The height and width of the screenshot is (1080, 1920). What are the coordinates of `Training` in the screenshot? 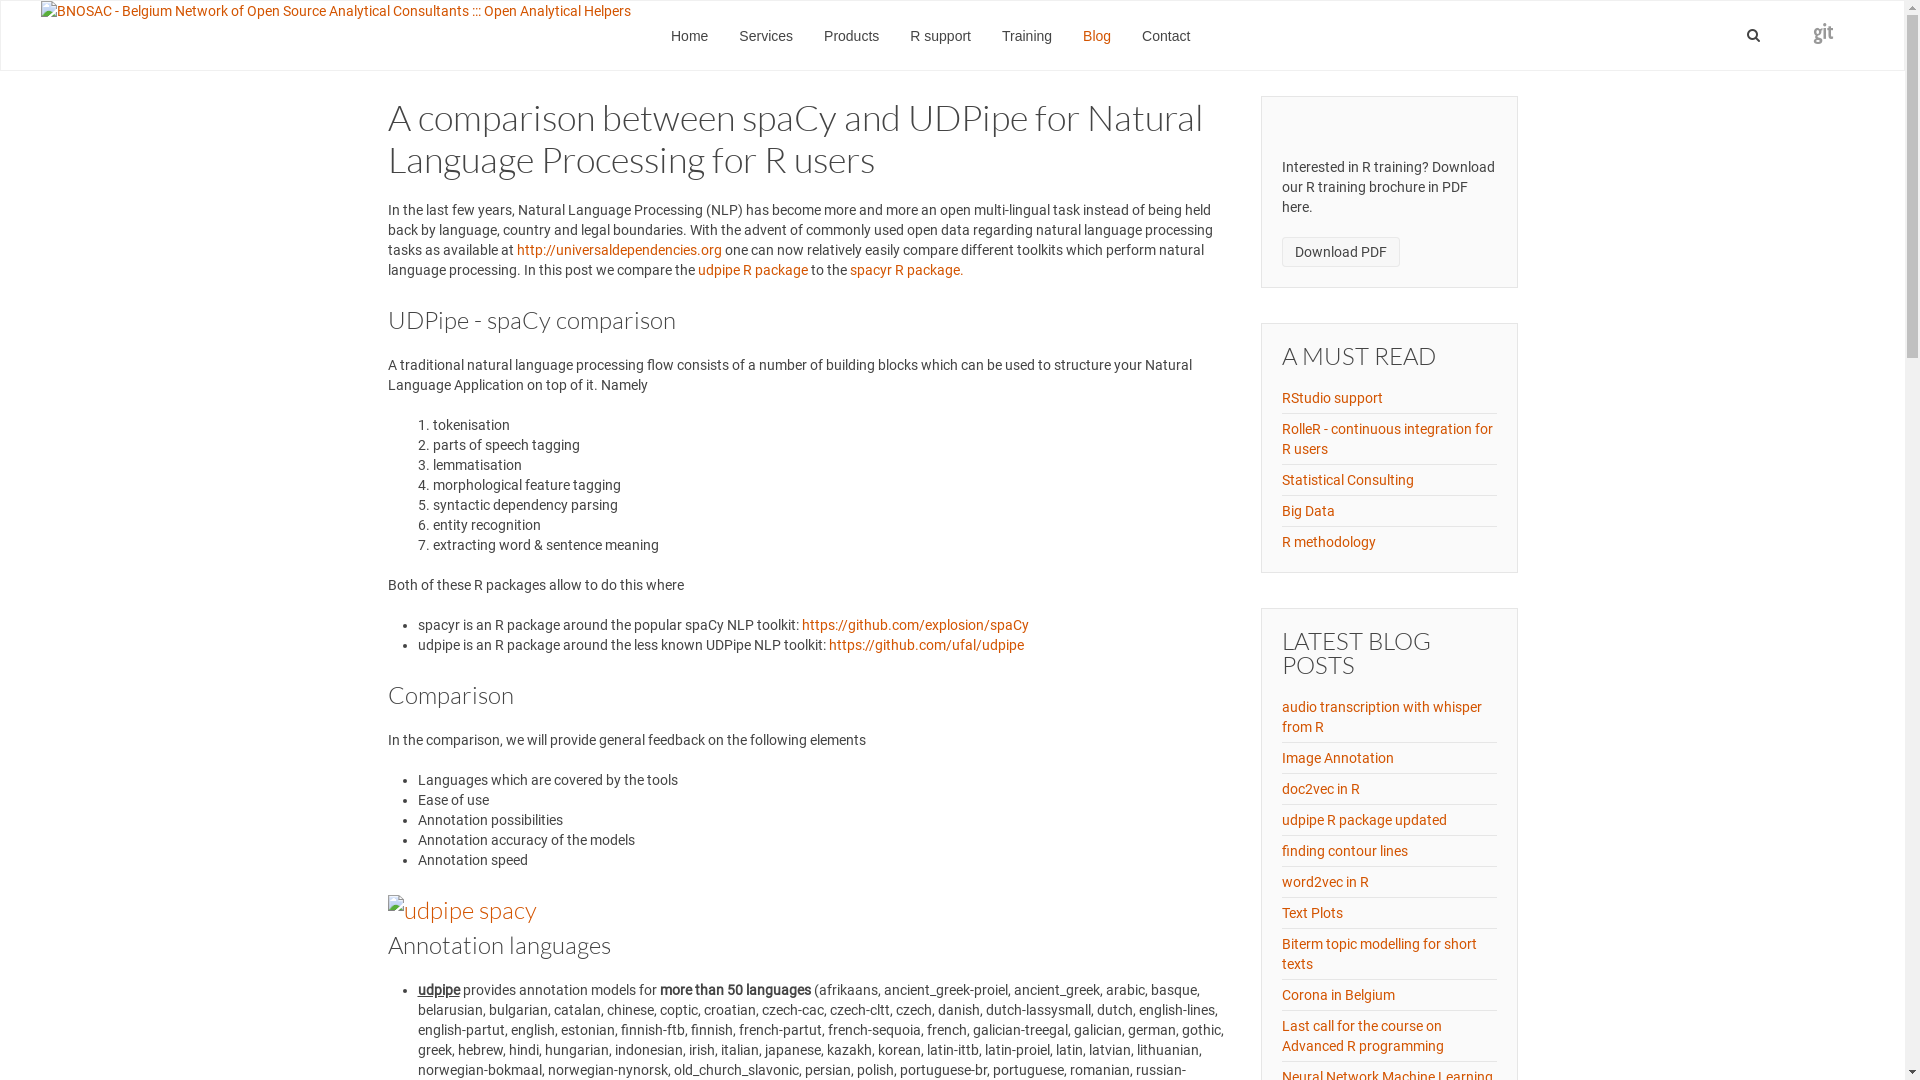 It's located at (1027, 35).